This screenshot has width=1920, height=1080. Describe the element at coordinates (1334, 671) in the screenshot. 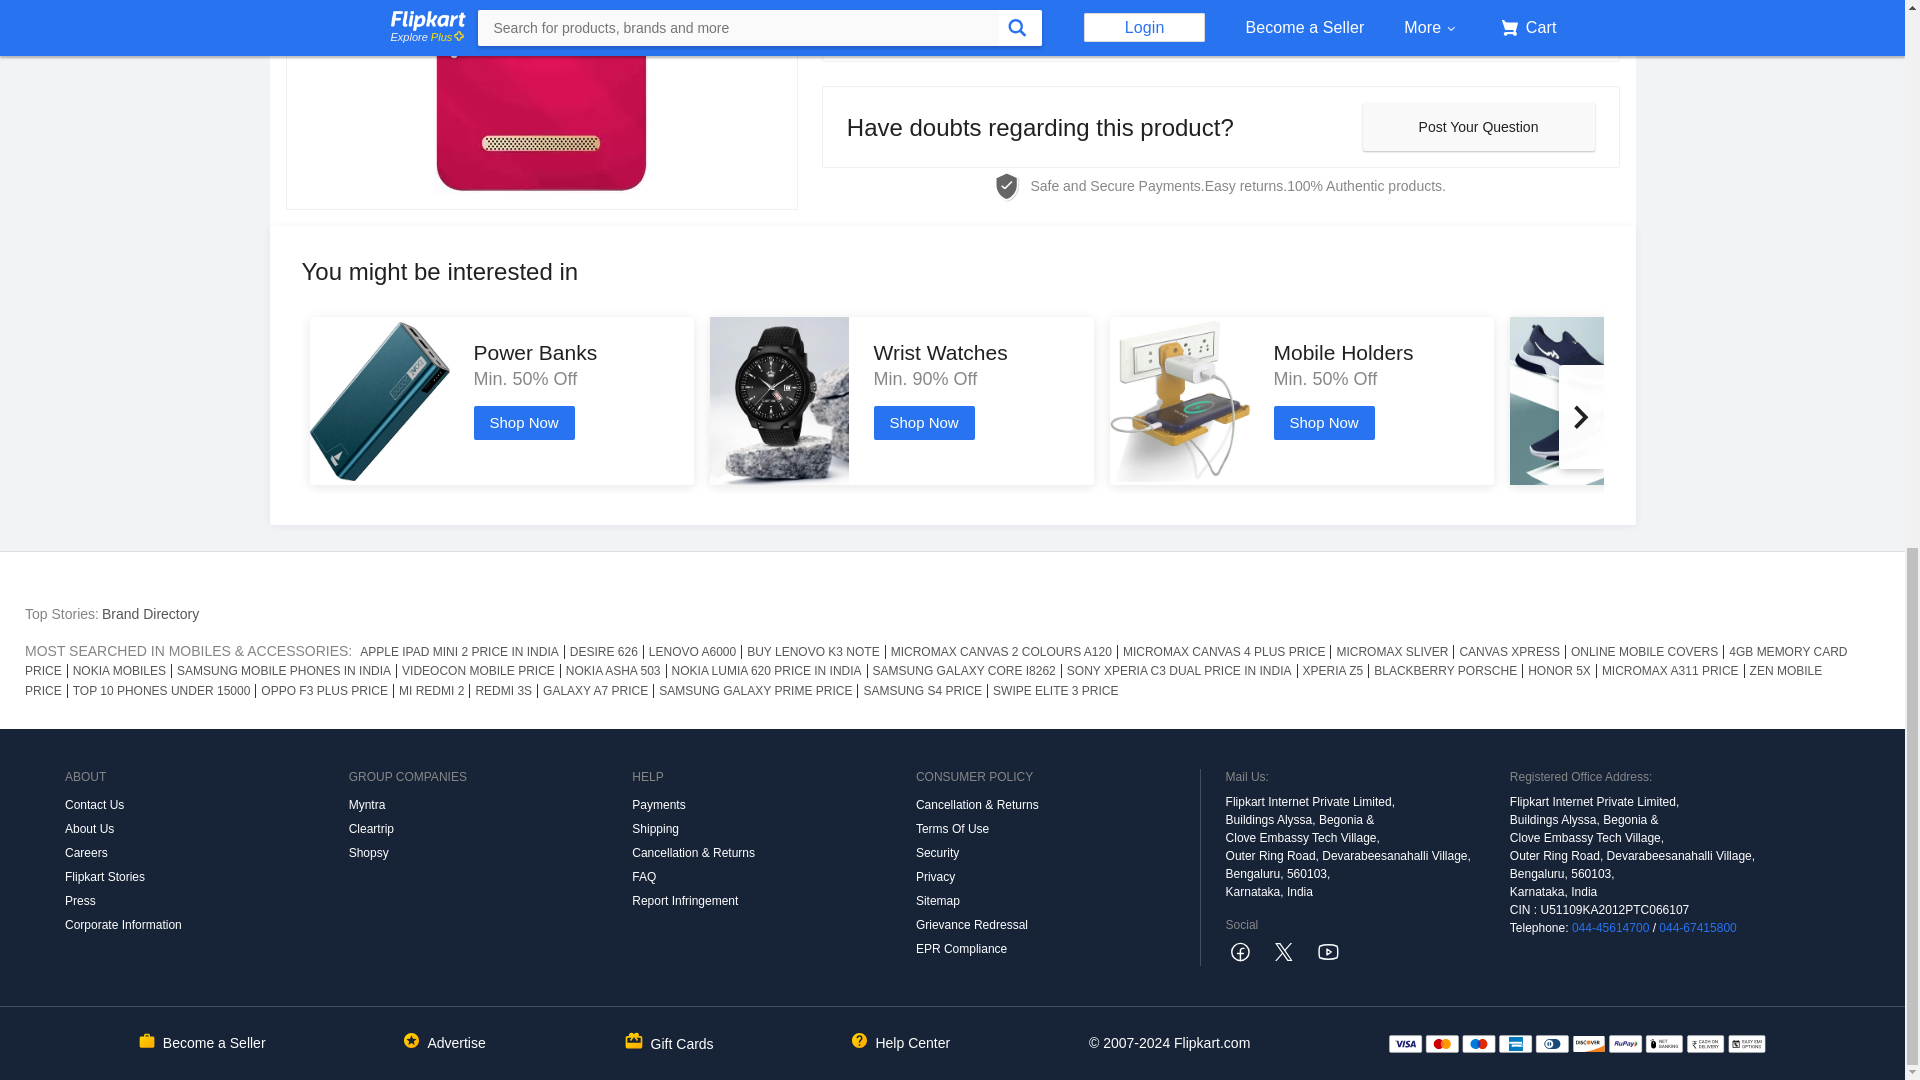

I see `XPERIA Z5` at that location.